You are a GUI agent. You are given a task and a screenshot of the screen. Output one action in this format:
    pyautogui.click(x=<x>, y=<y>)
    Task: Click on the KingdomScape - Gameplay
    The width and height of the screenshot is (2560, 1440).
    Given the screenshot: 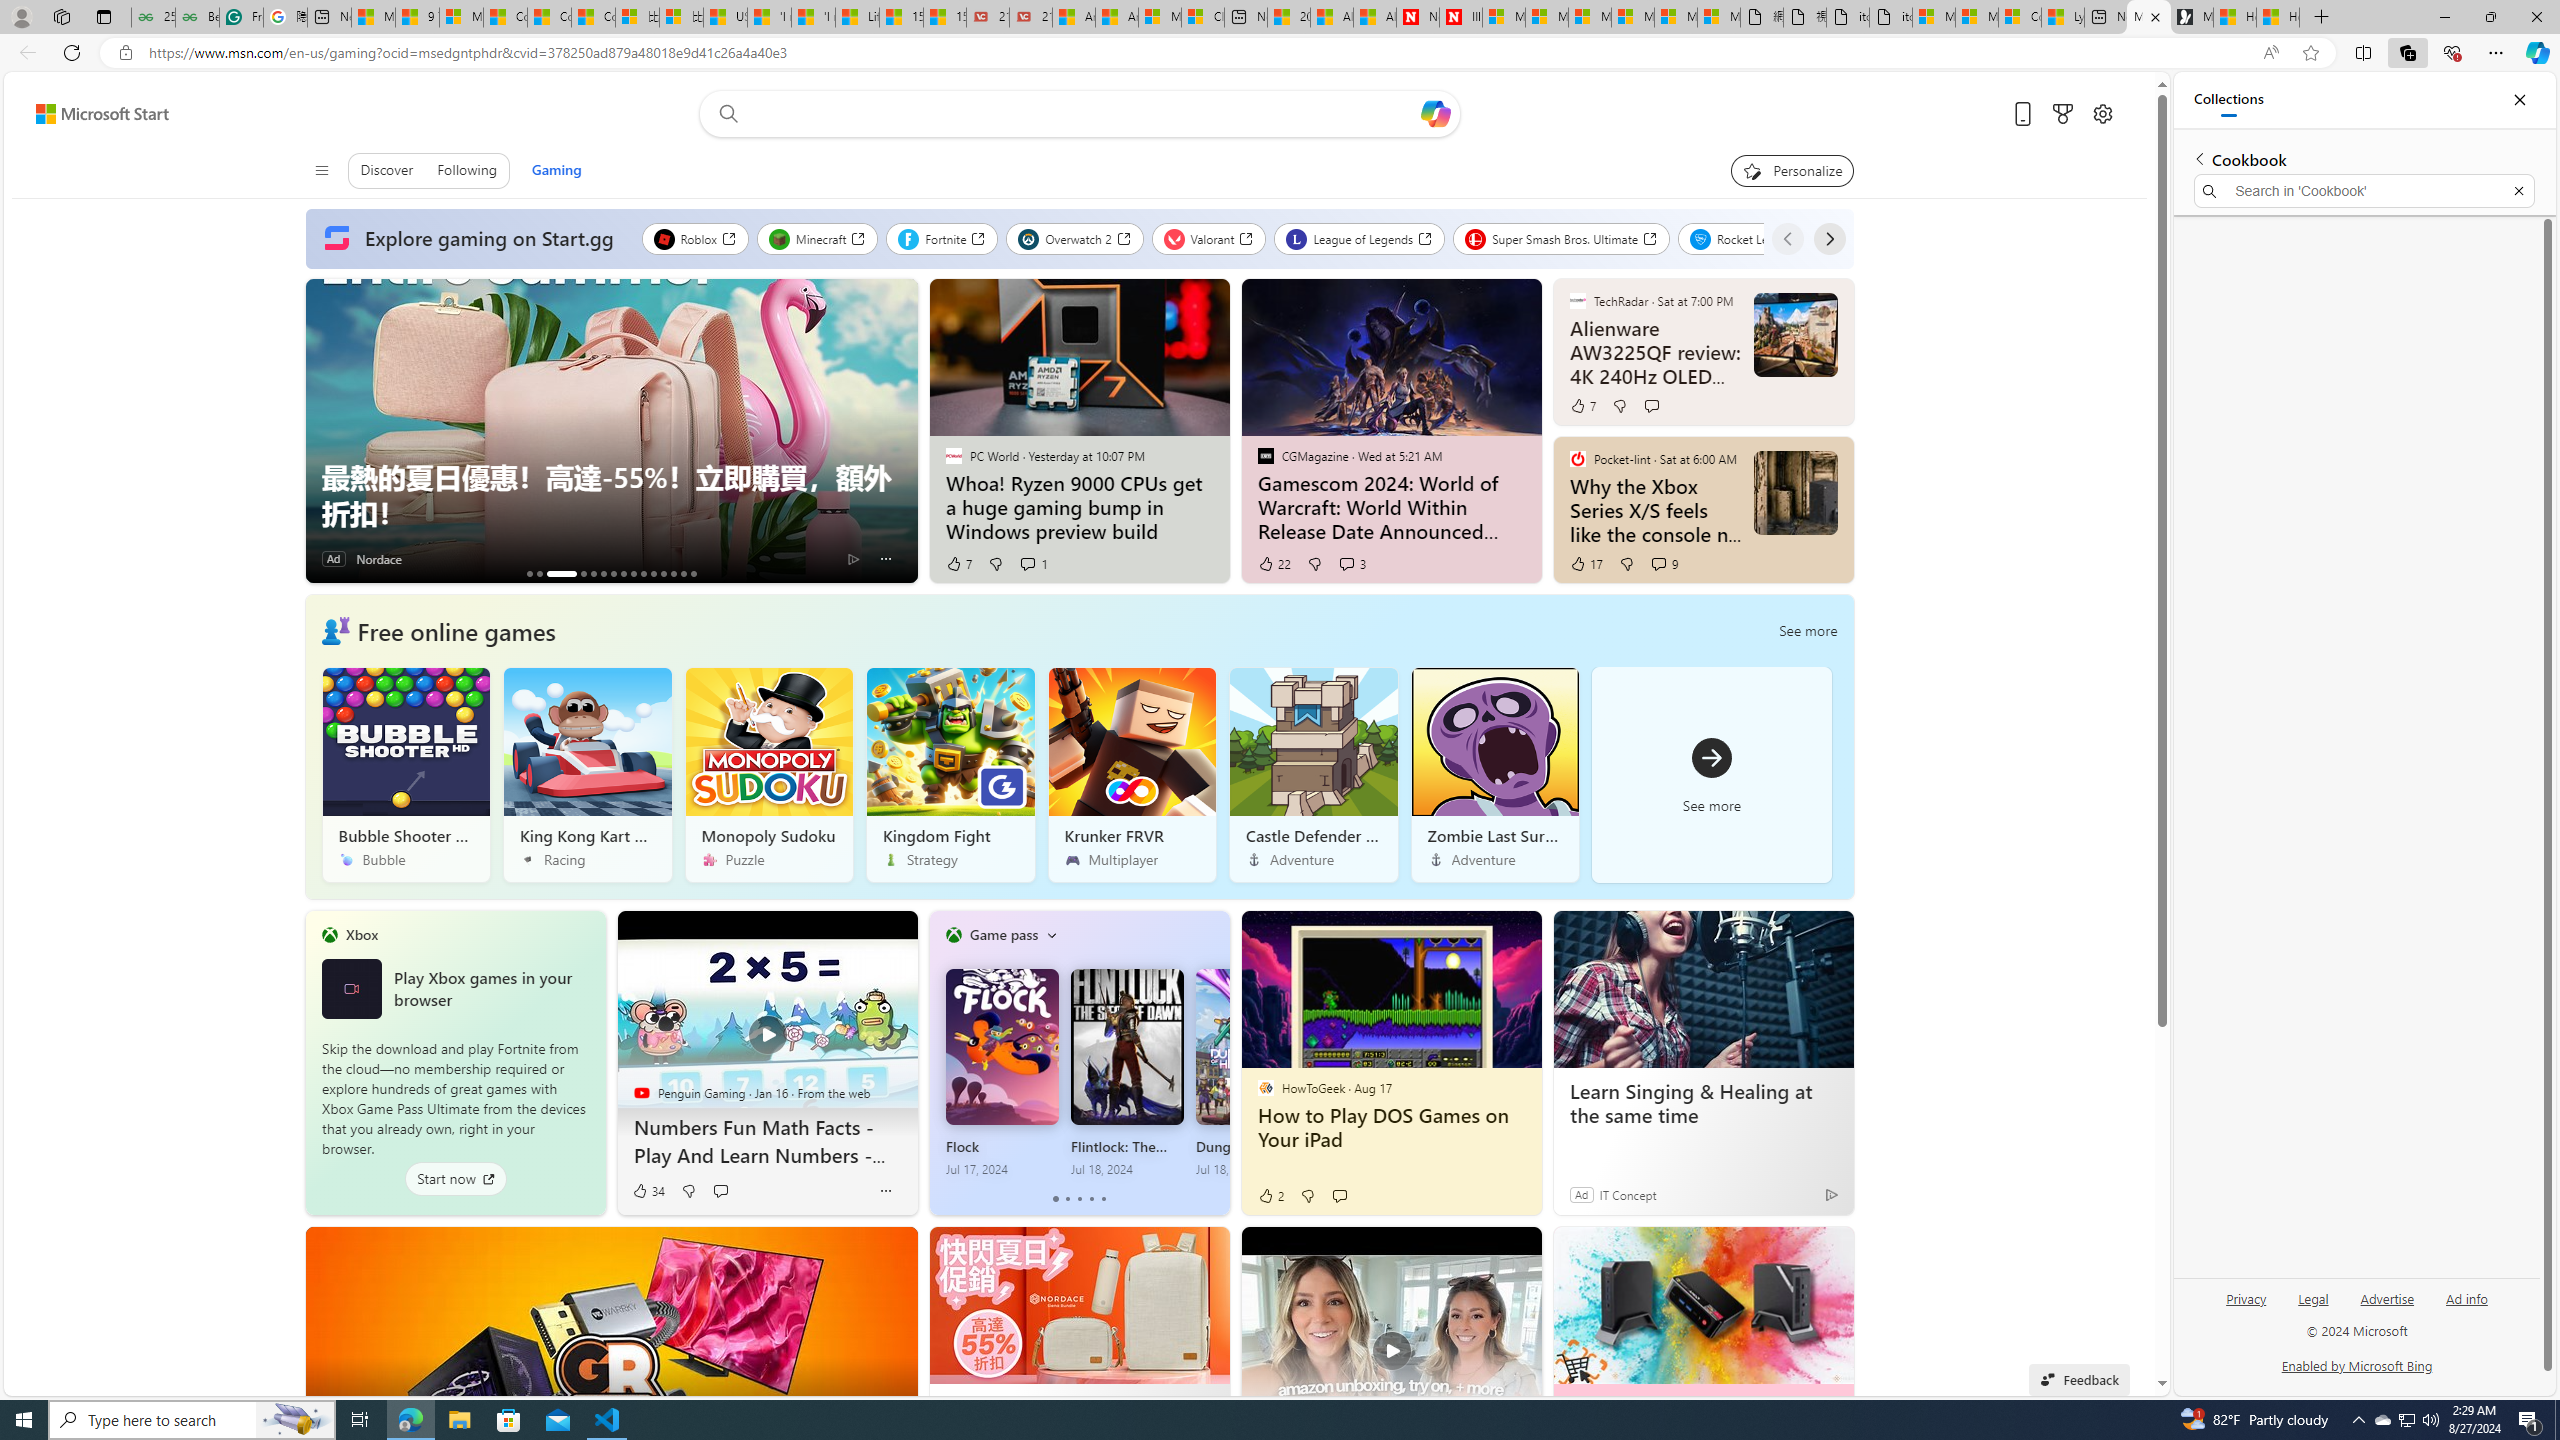 What is the action you would take?
    pyautogui.click(x=672, y=574)
    